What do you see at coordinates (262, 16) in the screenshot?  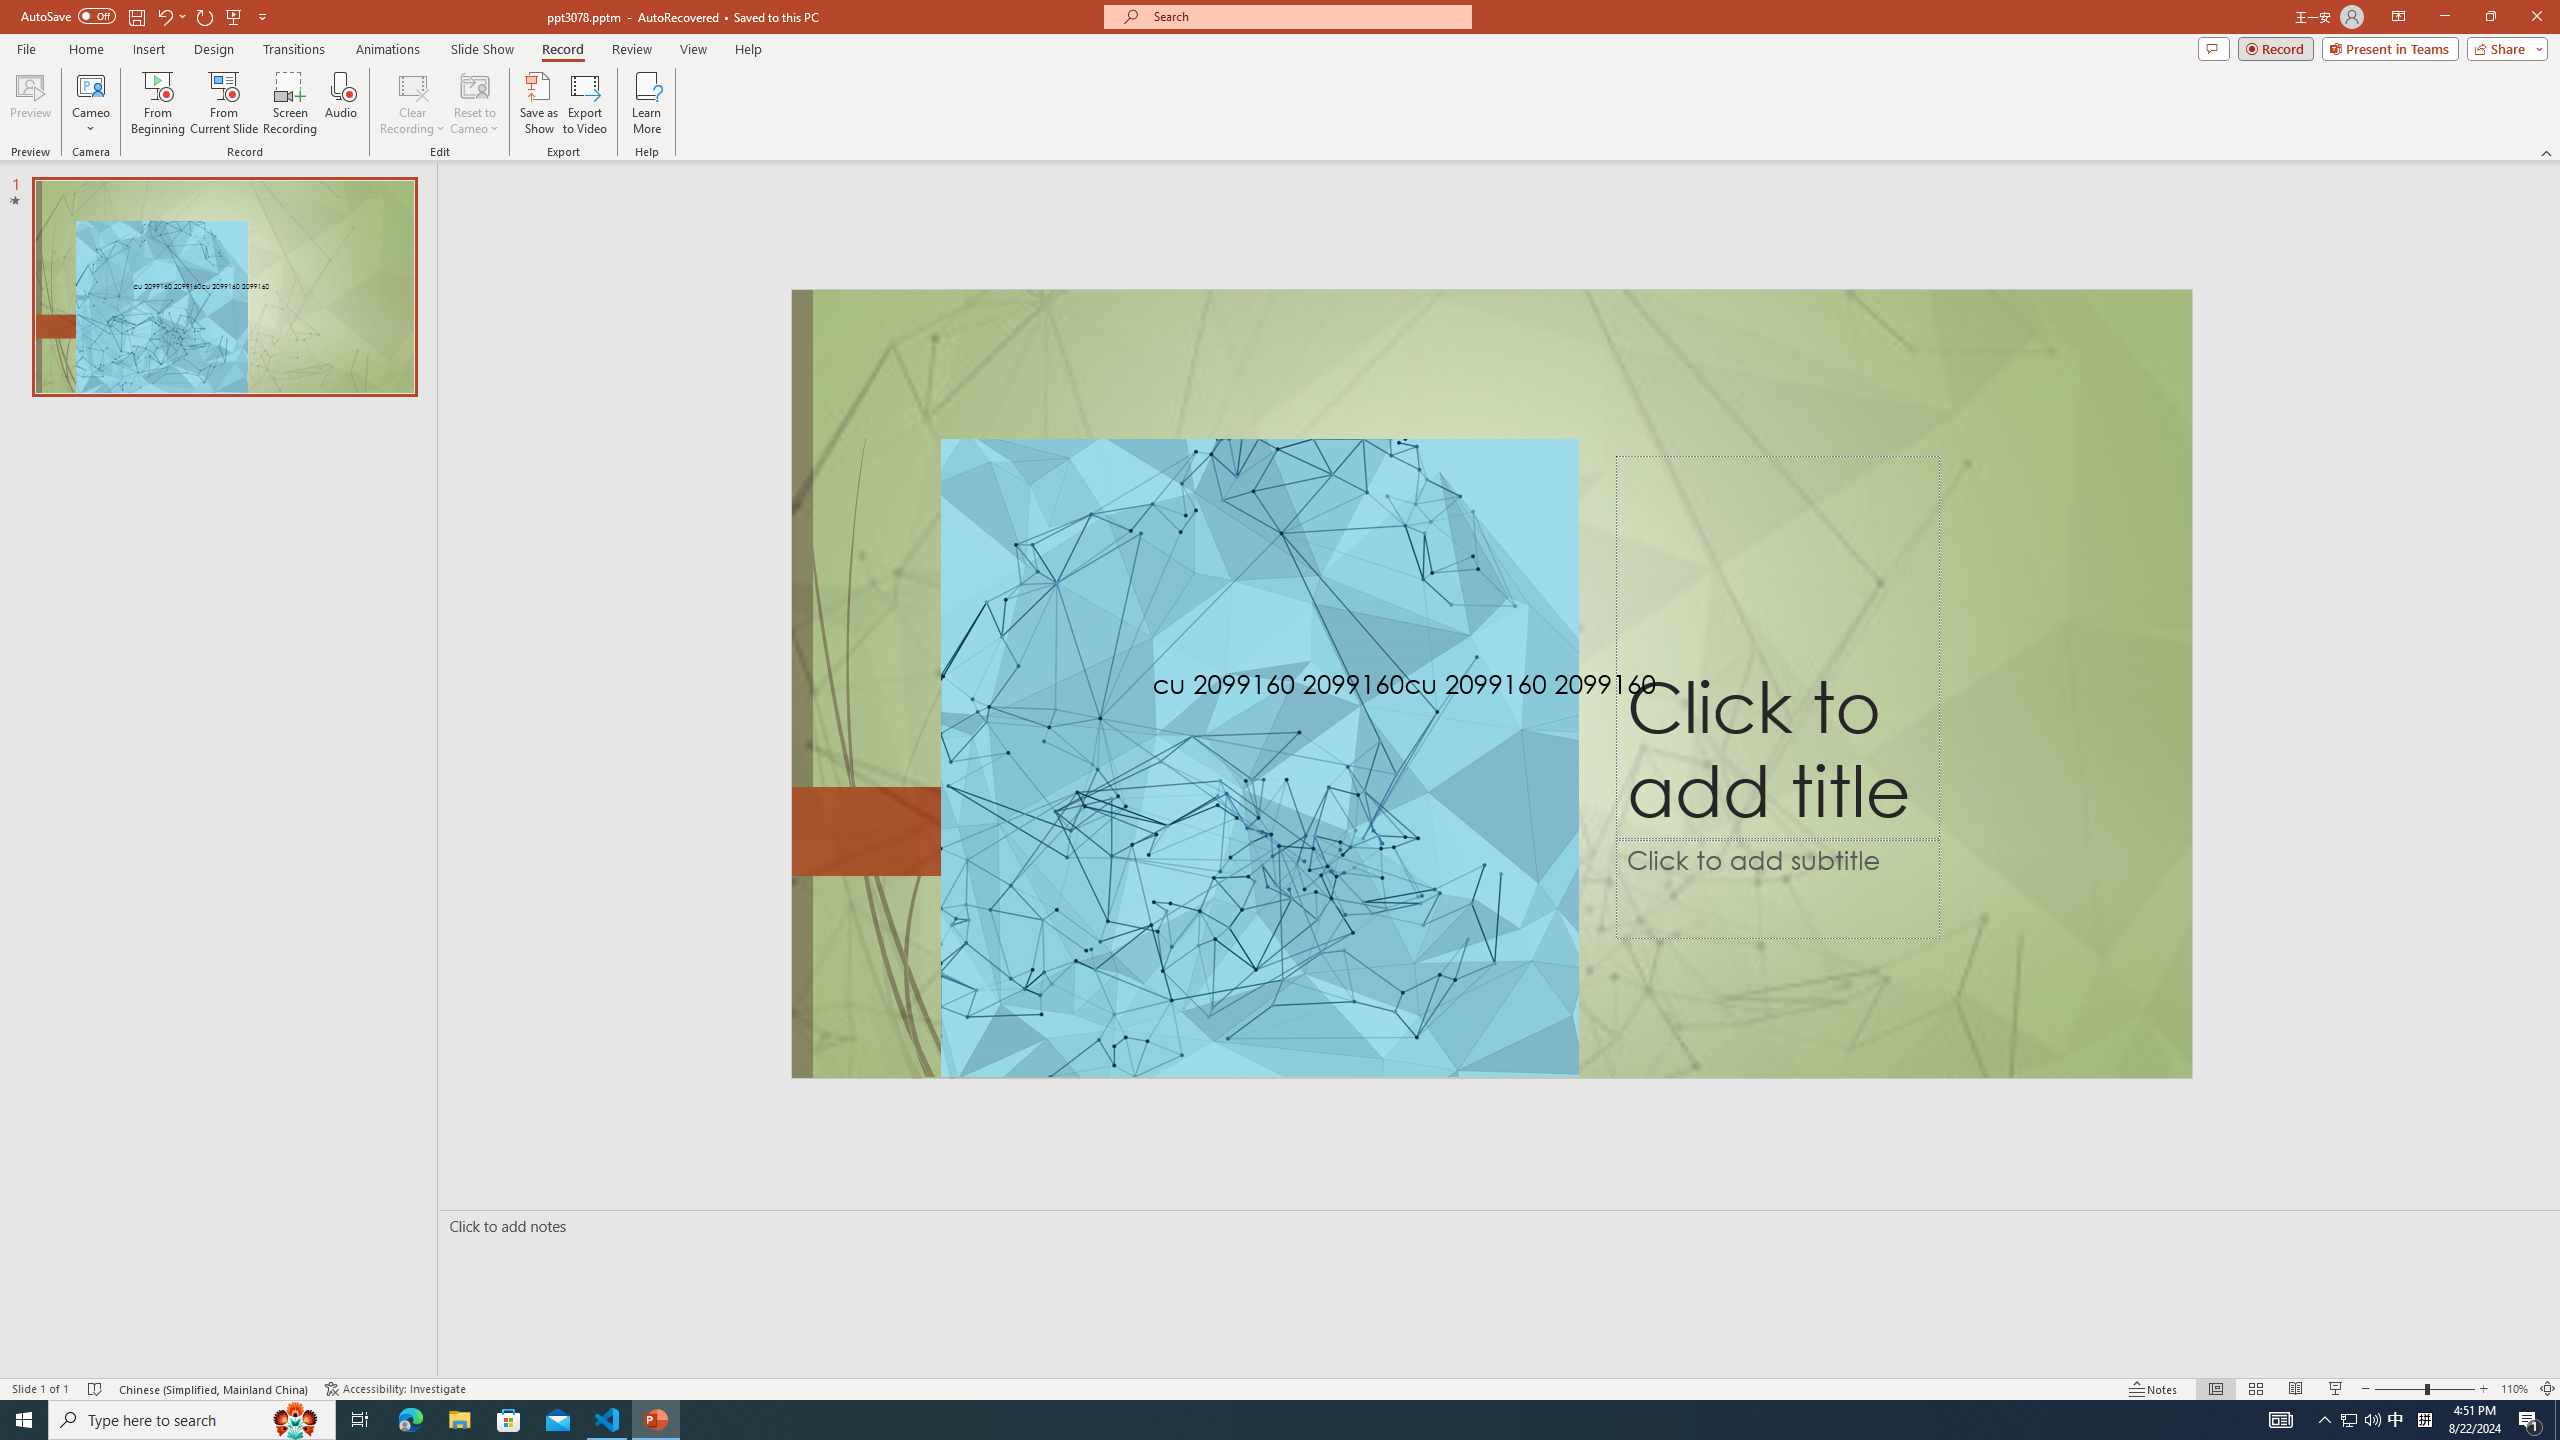 I see `Customize Quick Access Toolbar` at bounding box center [262, 16].